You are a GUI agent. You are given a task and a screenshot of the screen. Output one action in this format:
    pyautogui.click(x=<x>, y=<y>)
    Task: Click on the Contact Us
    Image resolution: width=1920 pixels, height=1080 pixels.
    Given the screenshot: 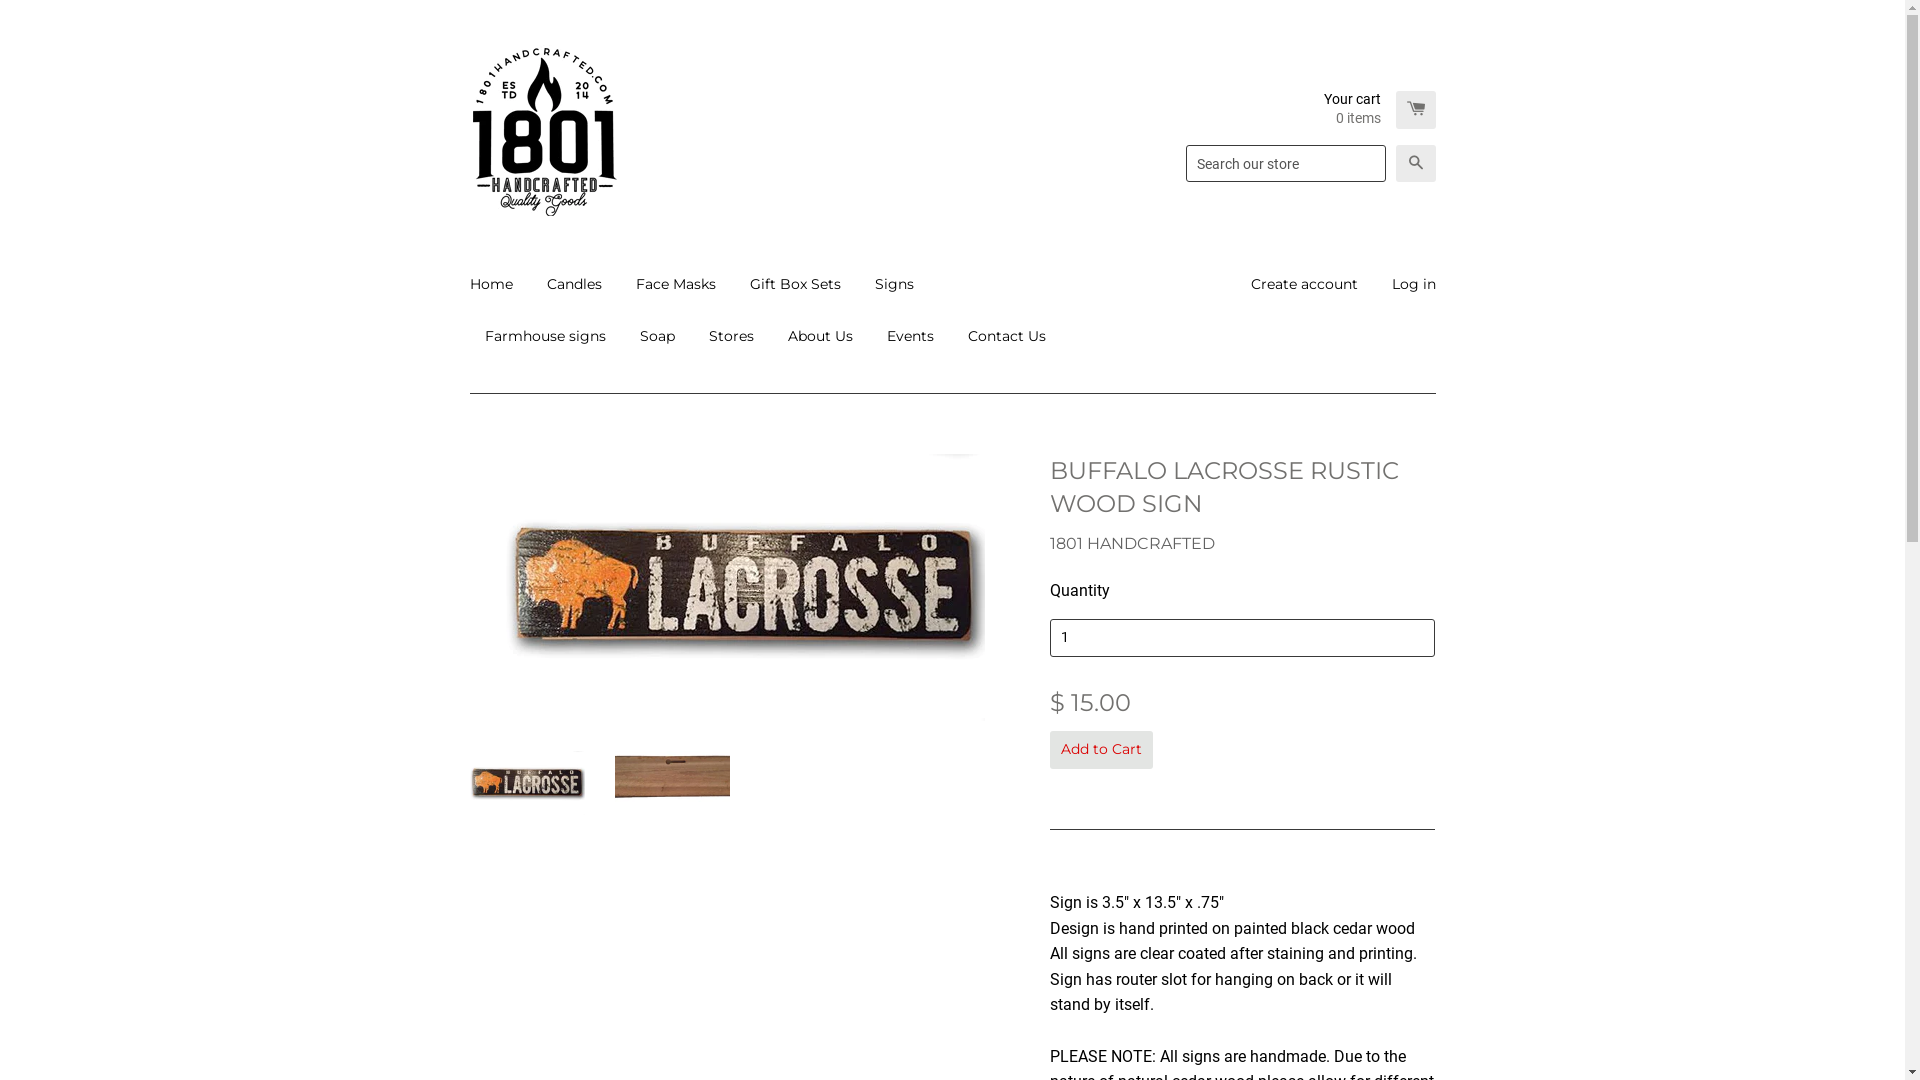 What is the action you would take?
    pyautogui.click(x=998, y=336)
    